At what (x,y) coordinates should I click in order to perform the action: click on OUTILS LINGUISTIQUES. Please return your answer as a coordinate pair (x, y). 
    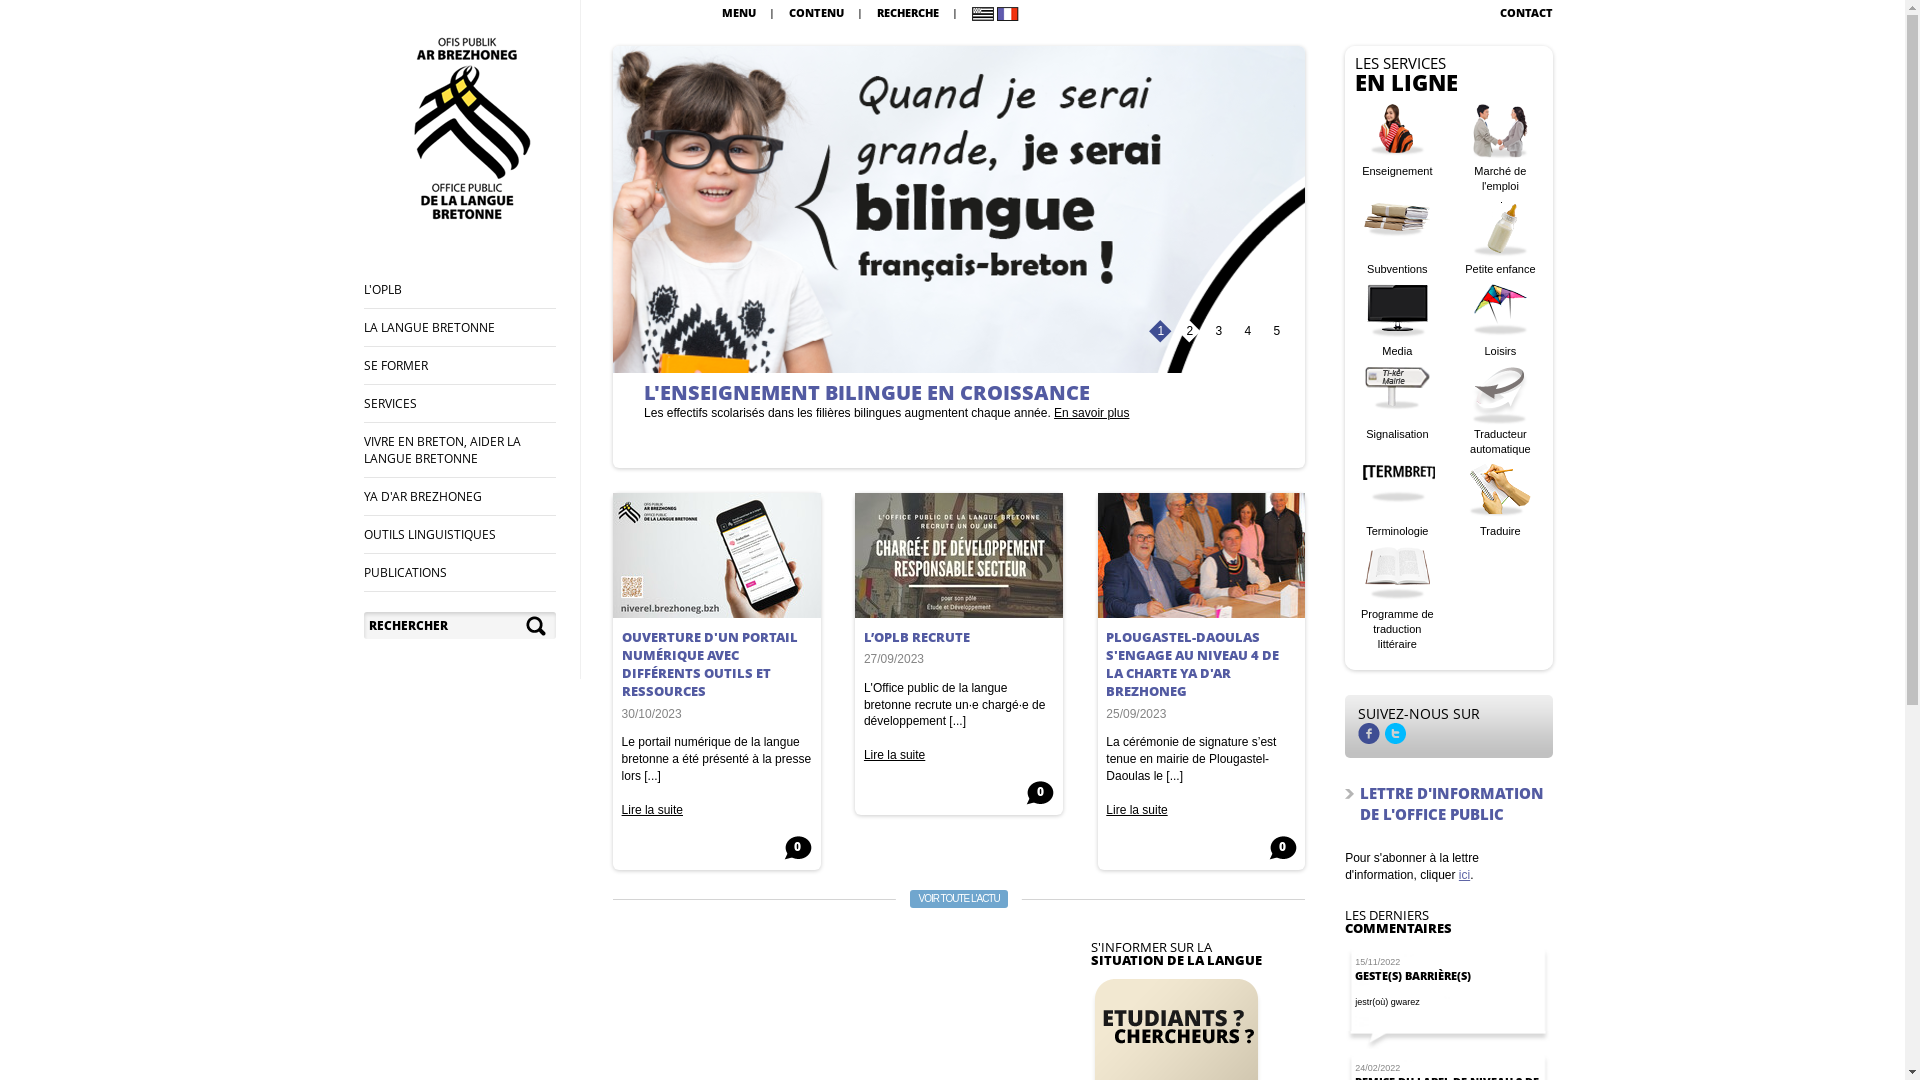
    Looking at the image, I should click on (430, 534).